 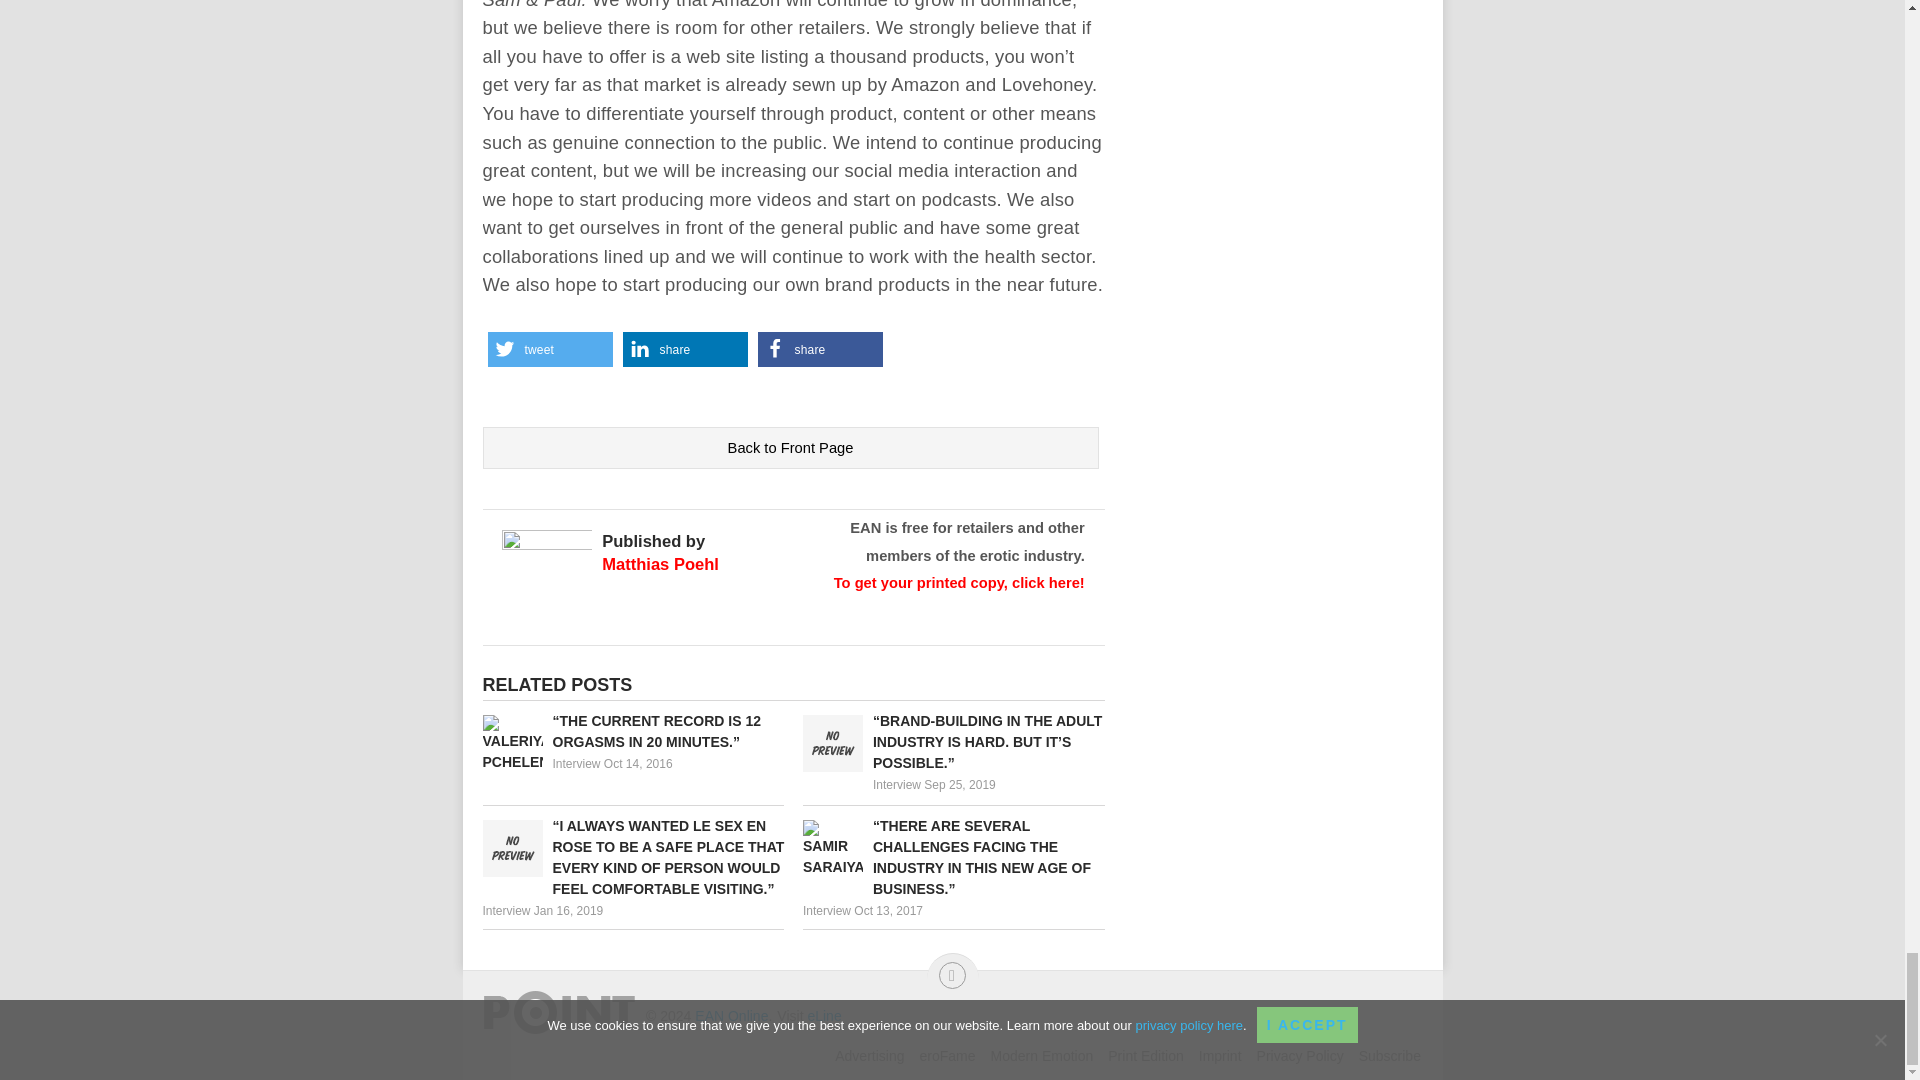 What do you see at coordinates (684, 349) in the screenshot?
I see `Share on LinkedIn` at bounding box center [684, 349].